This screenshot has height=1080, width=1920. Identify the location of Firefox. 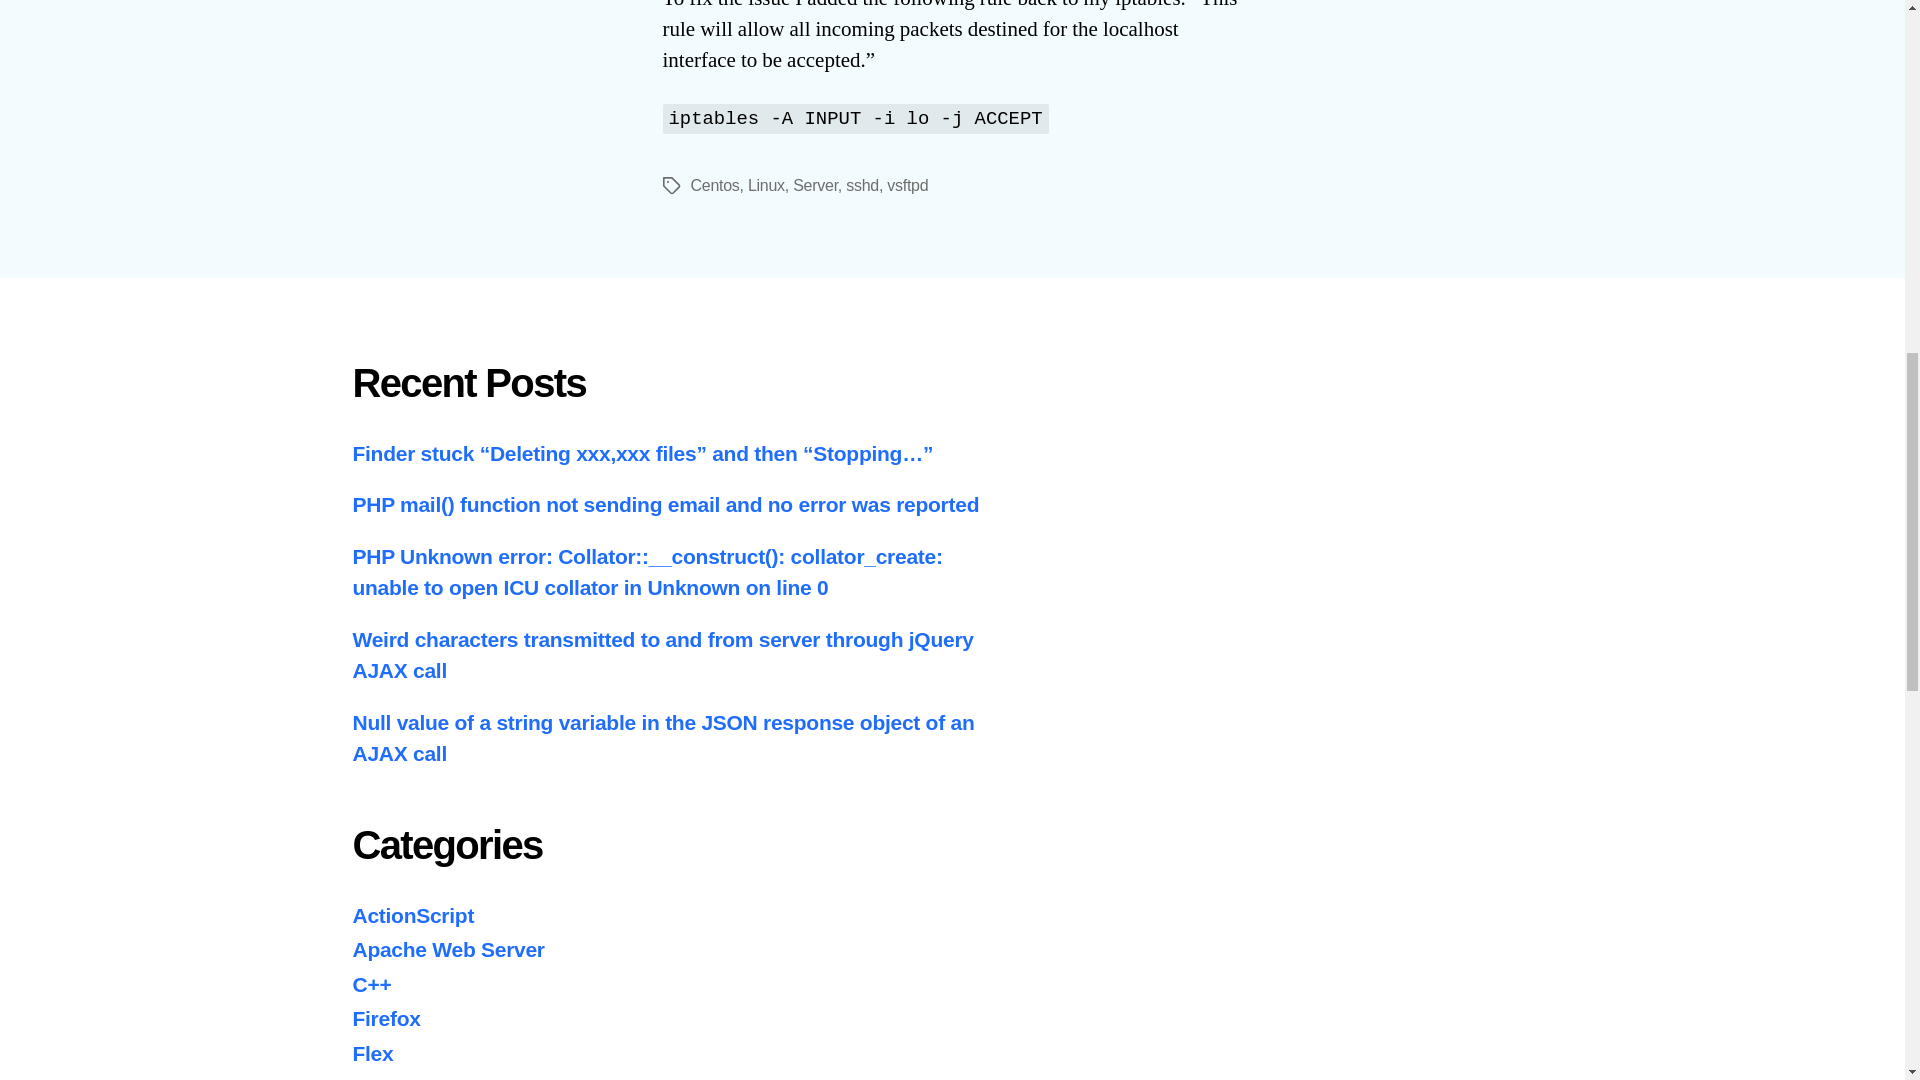
(386, 1018).